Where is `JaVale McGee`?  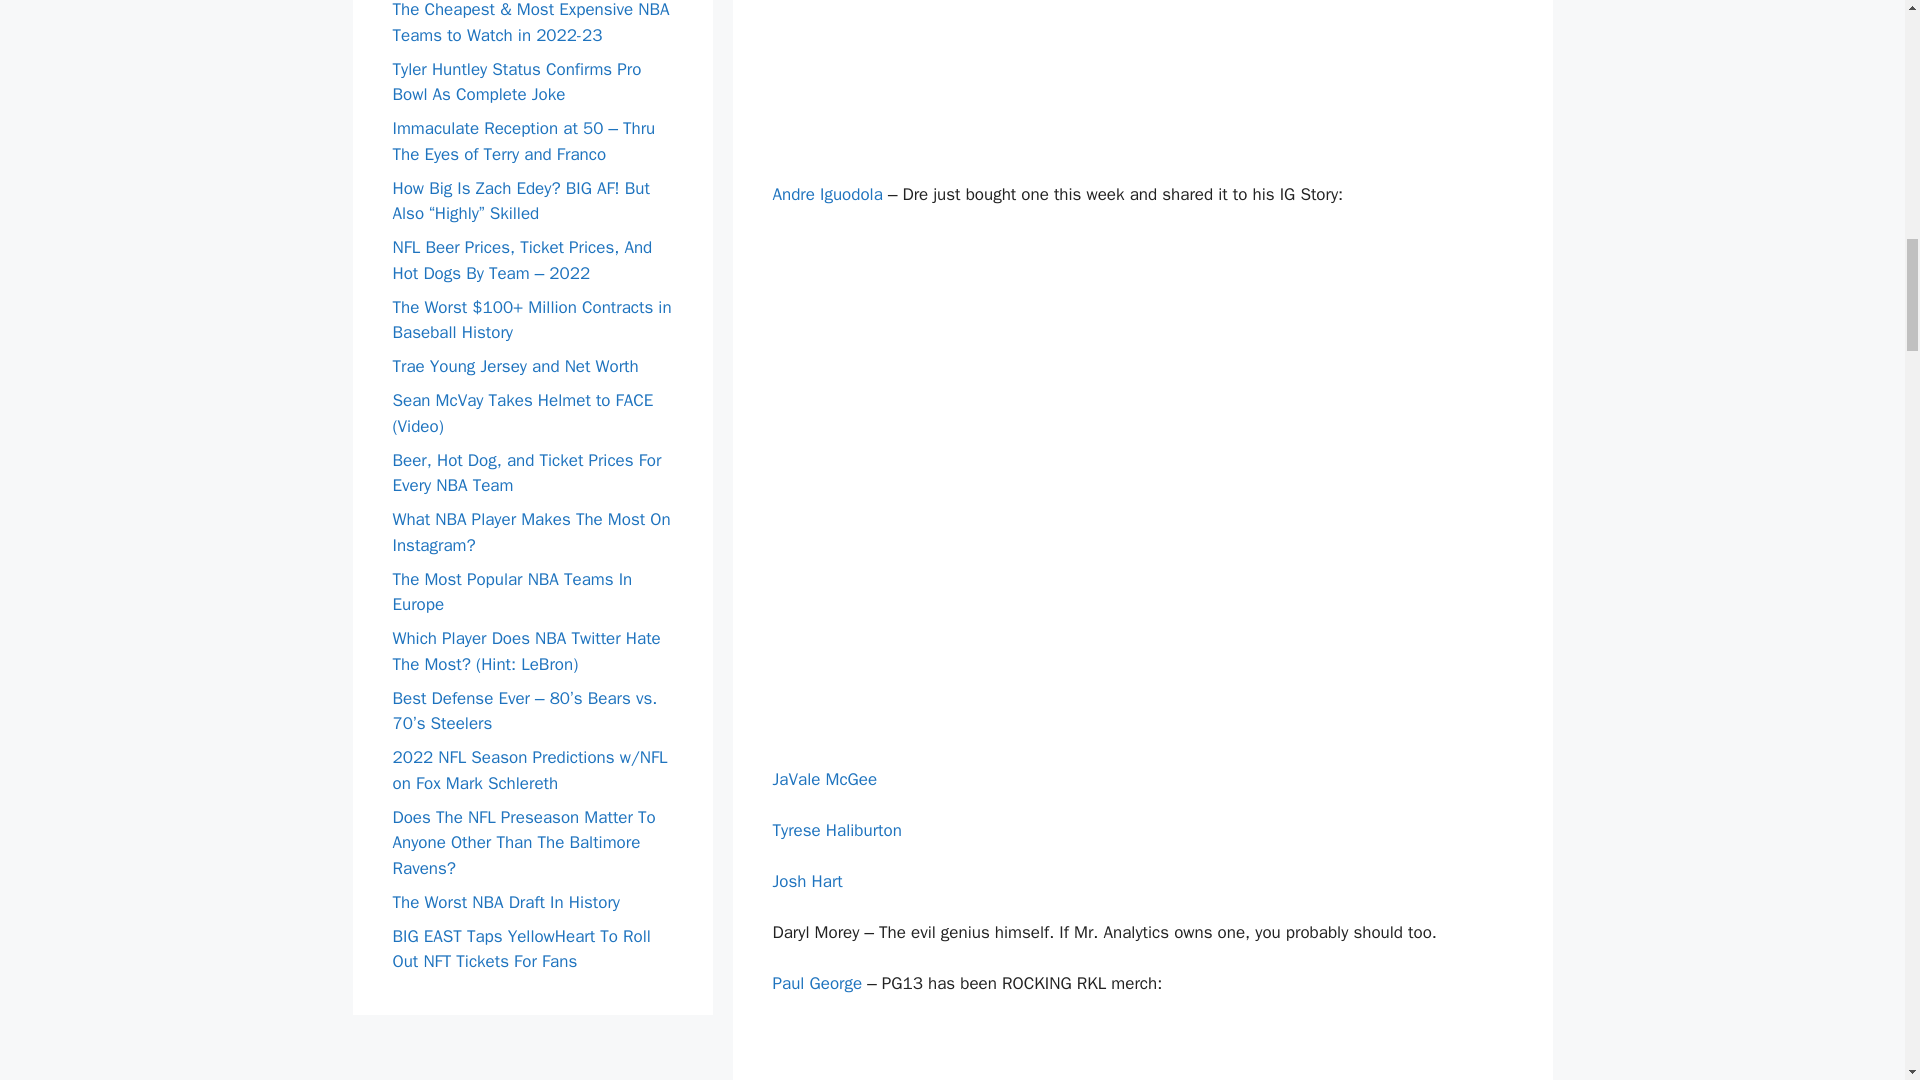 JaVale McGee is located at coordinates (824, 778).